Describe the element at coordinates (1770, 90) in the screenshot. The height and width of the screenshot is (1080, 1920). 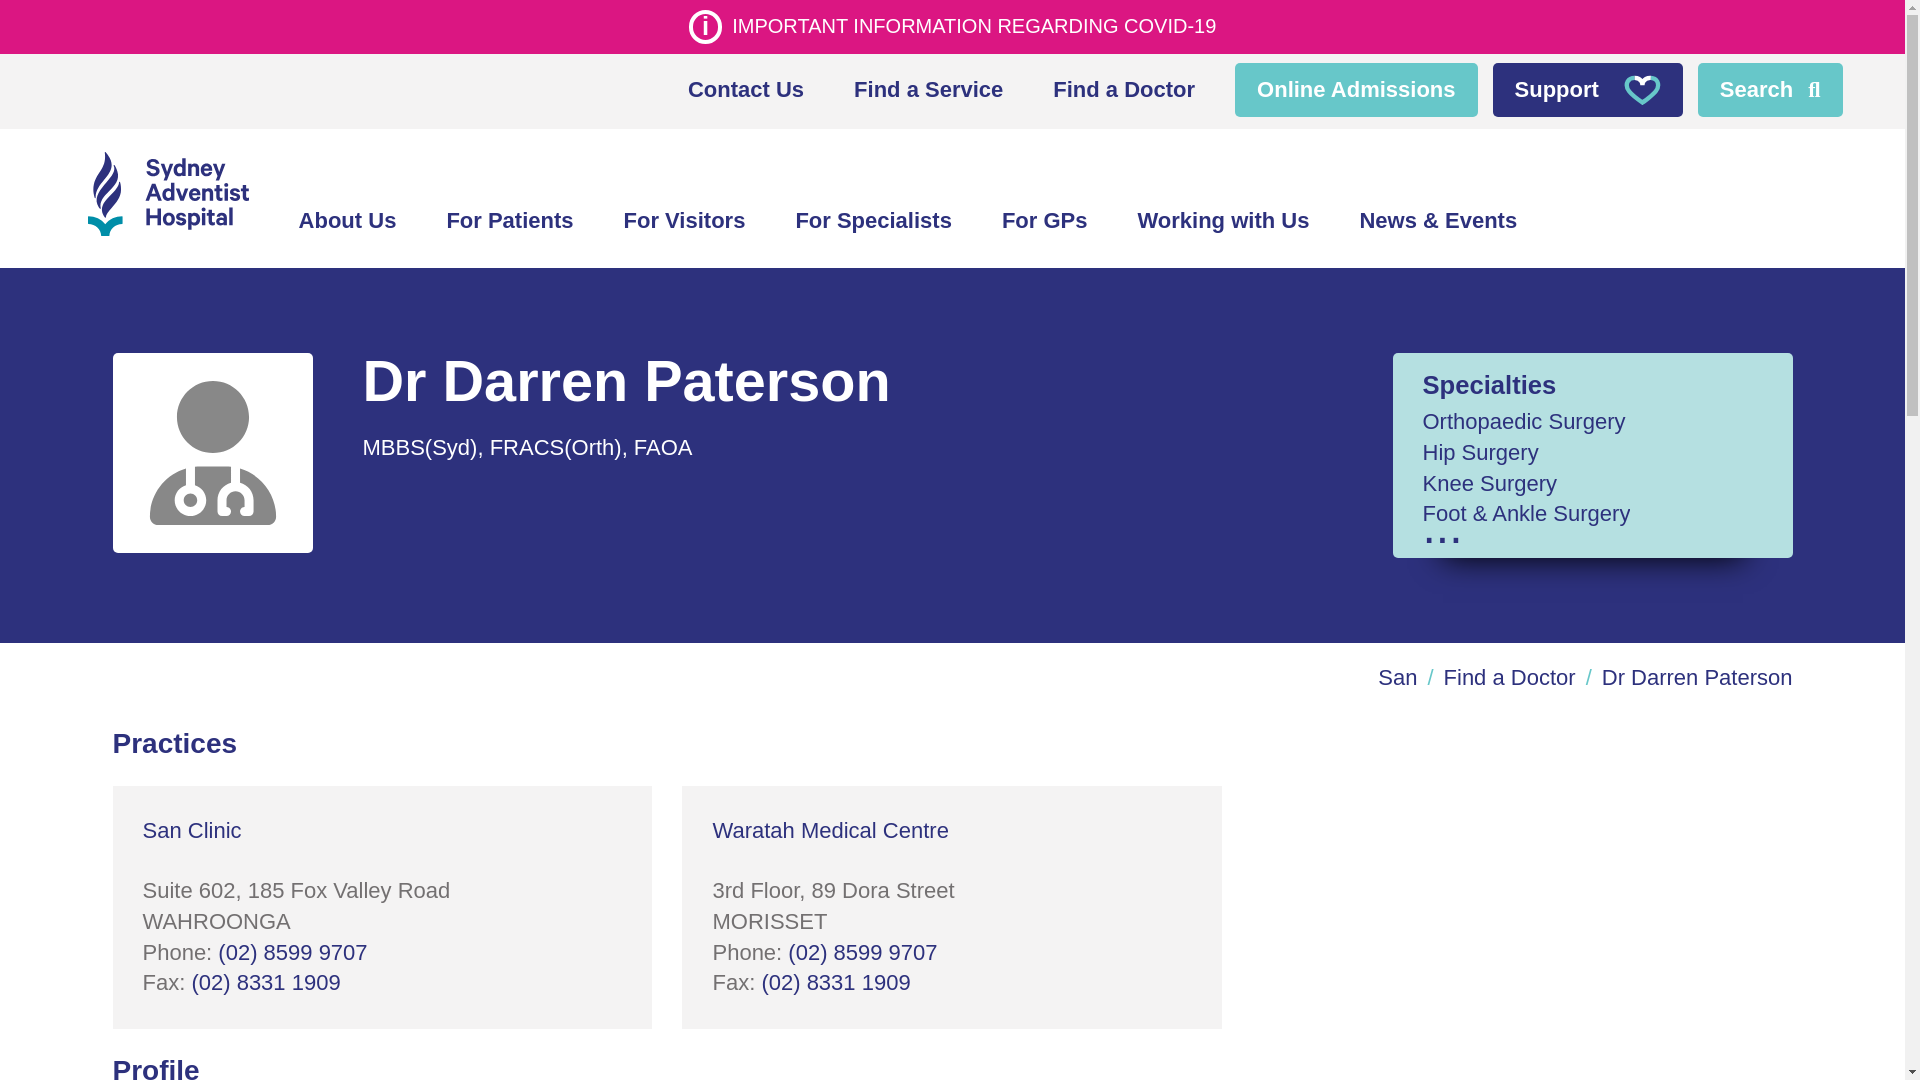
I see `Search` at that location.